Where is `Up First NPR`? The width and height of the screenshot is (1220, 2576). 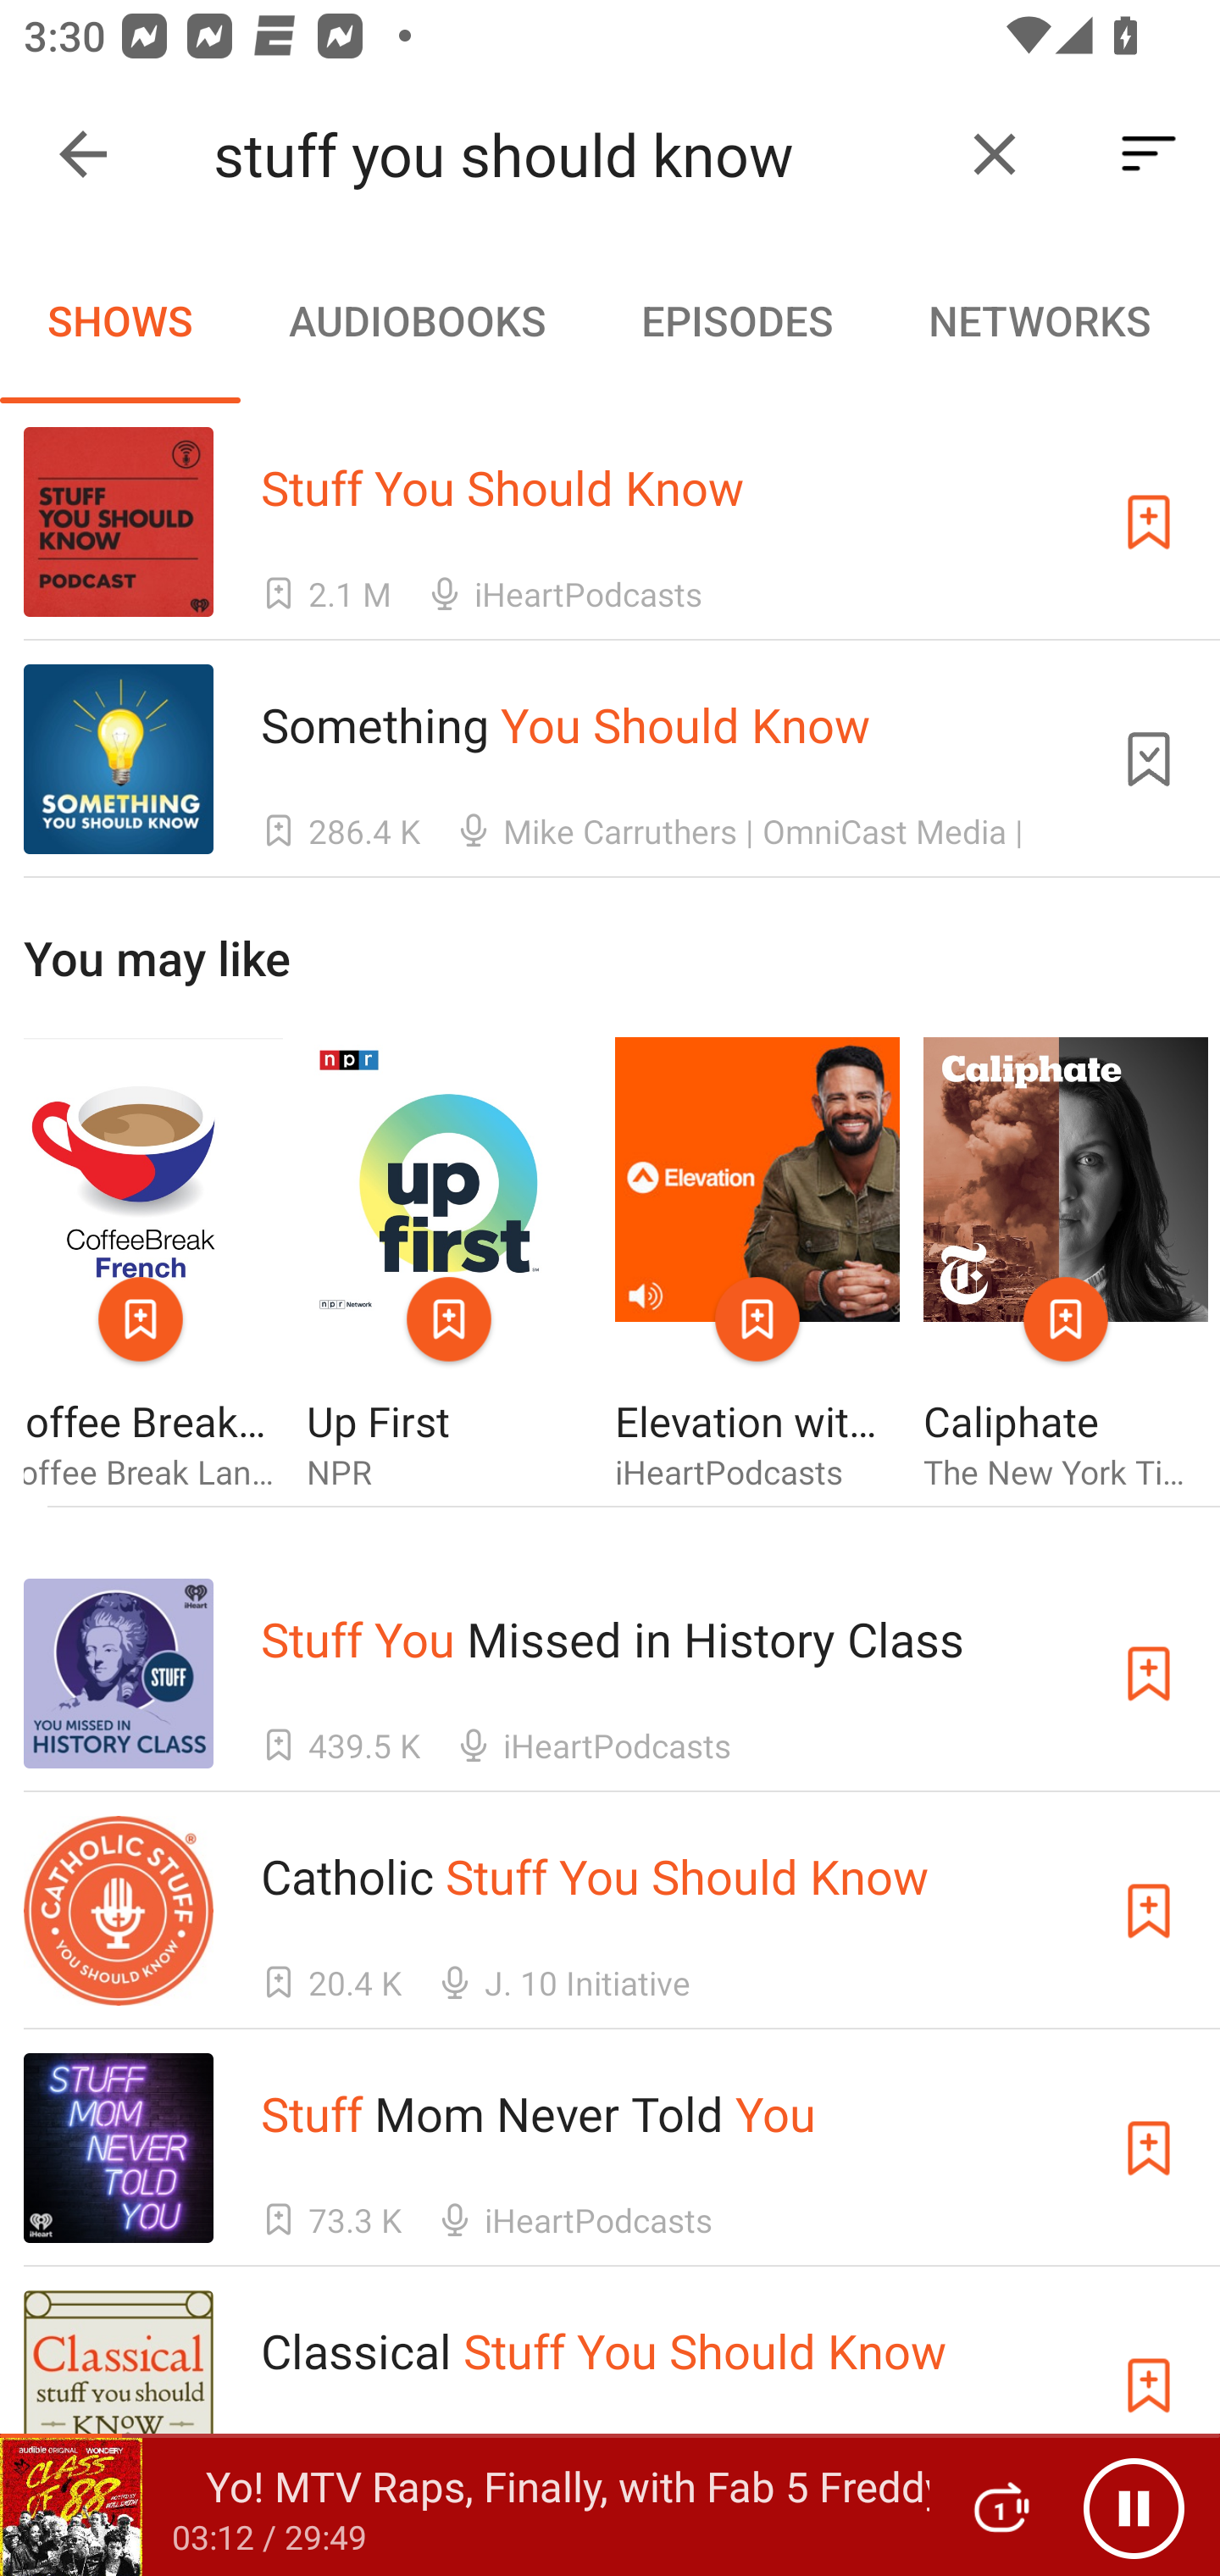
Up First NPR is located at coordinates (449, 1266).